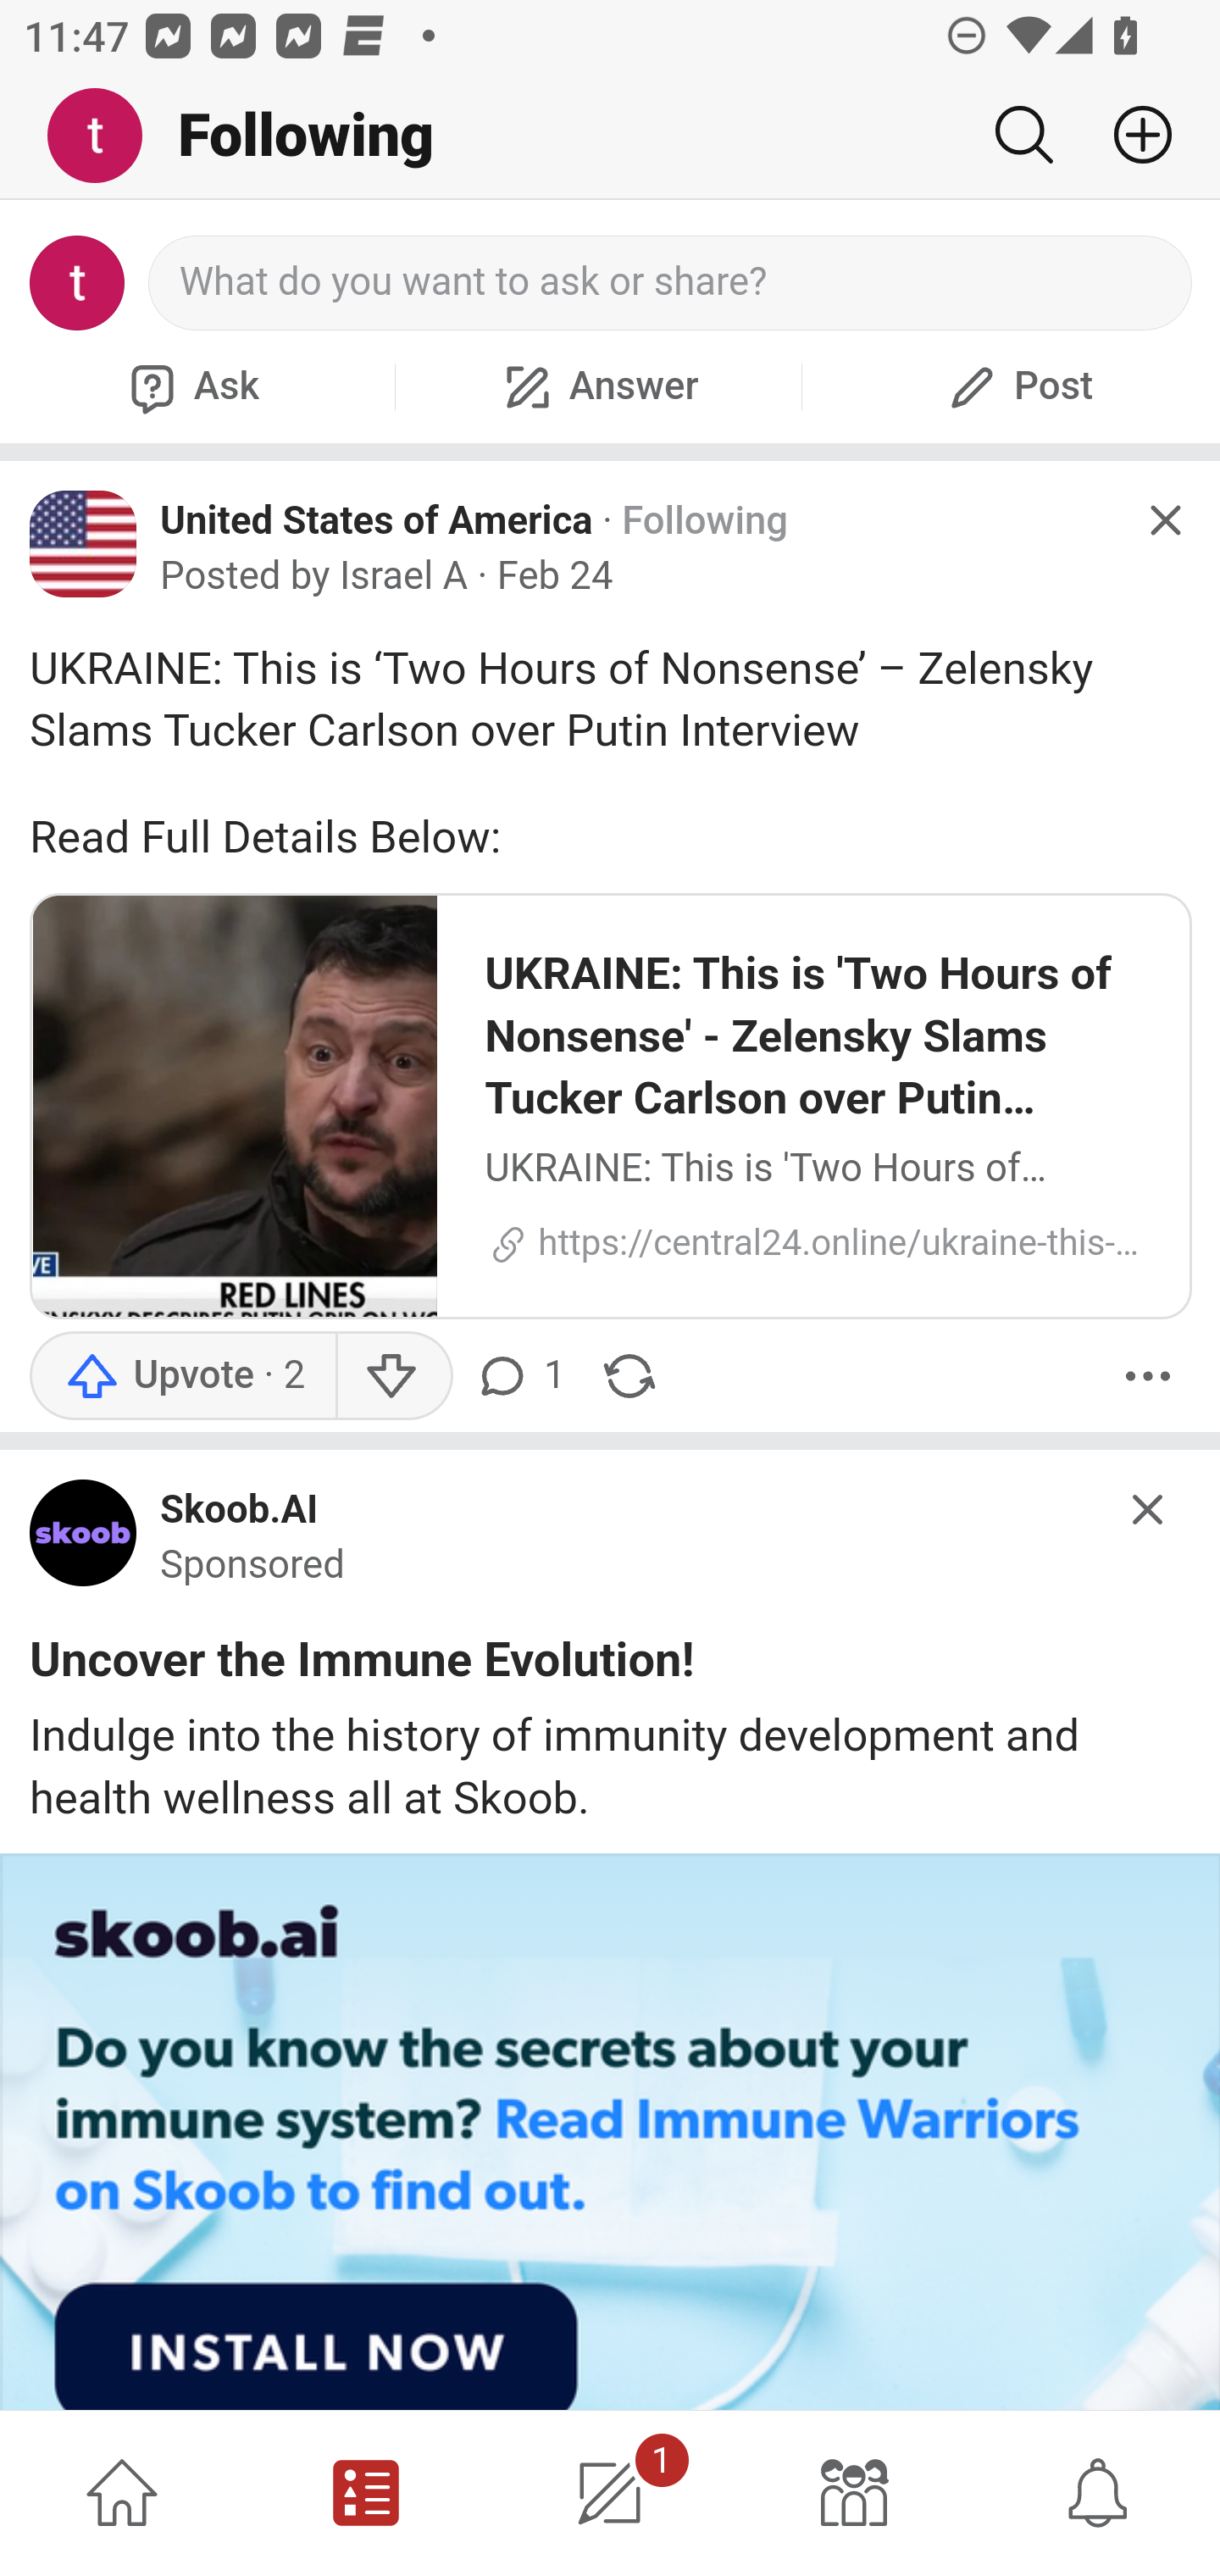  Describe the element at coordinates (239, 1510) in the screenshot. I see `Skoob.AI` at that location.